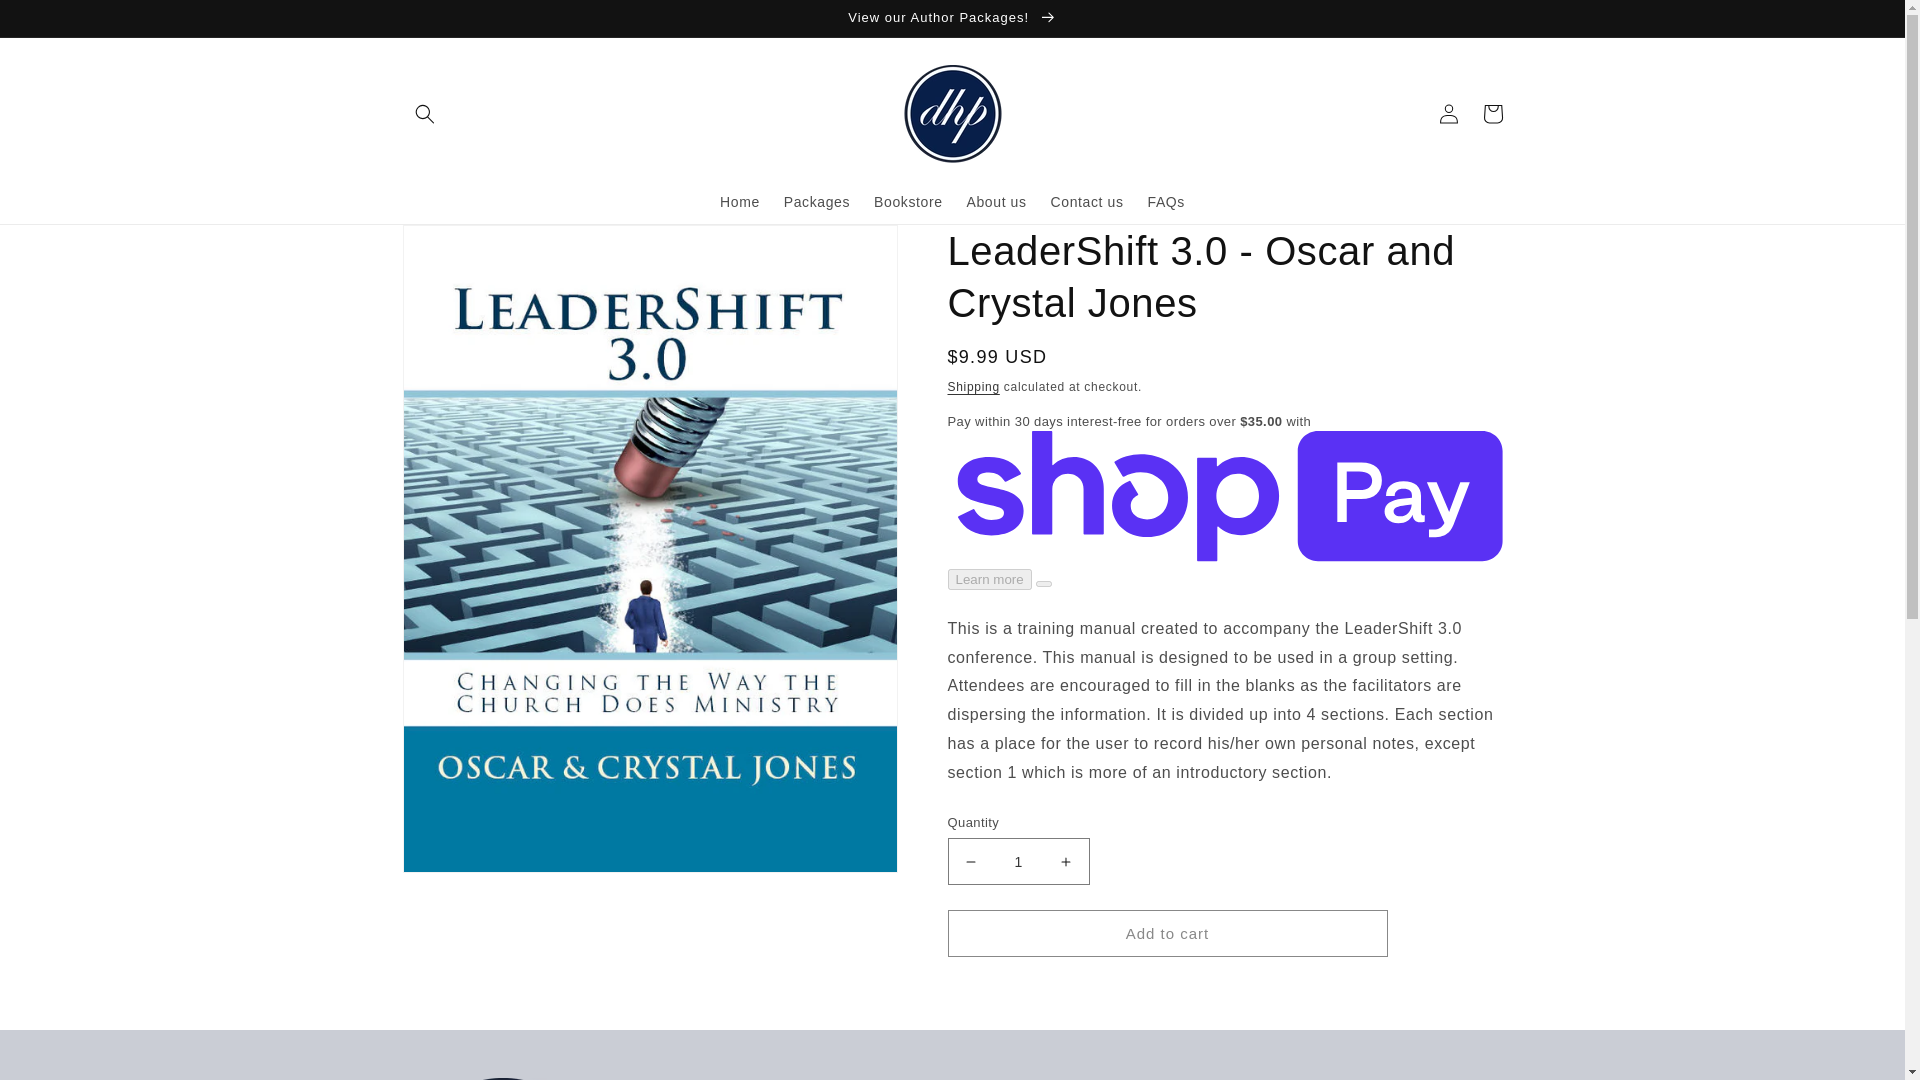 The width and height of the screenshot is (1920, 1080). I want to click on Skip to content, so click(60, 23).